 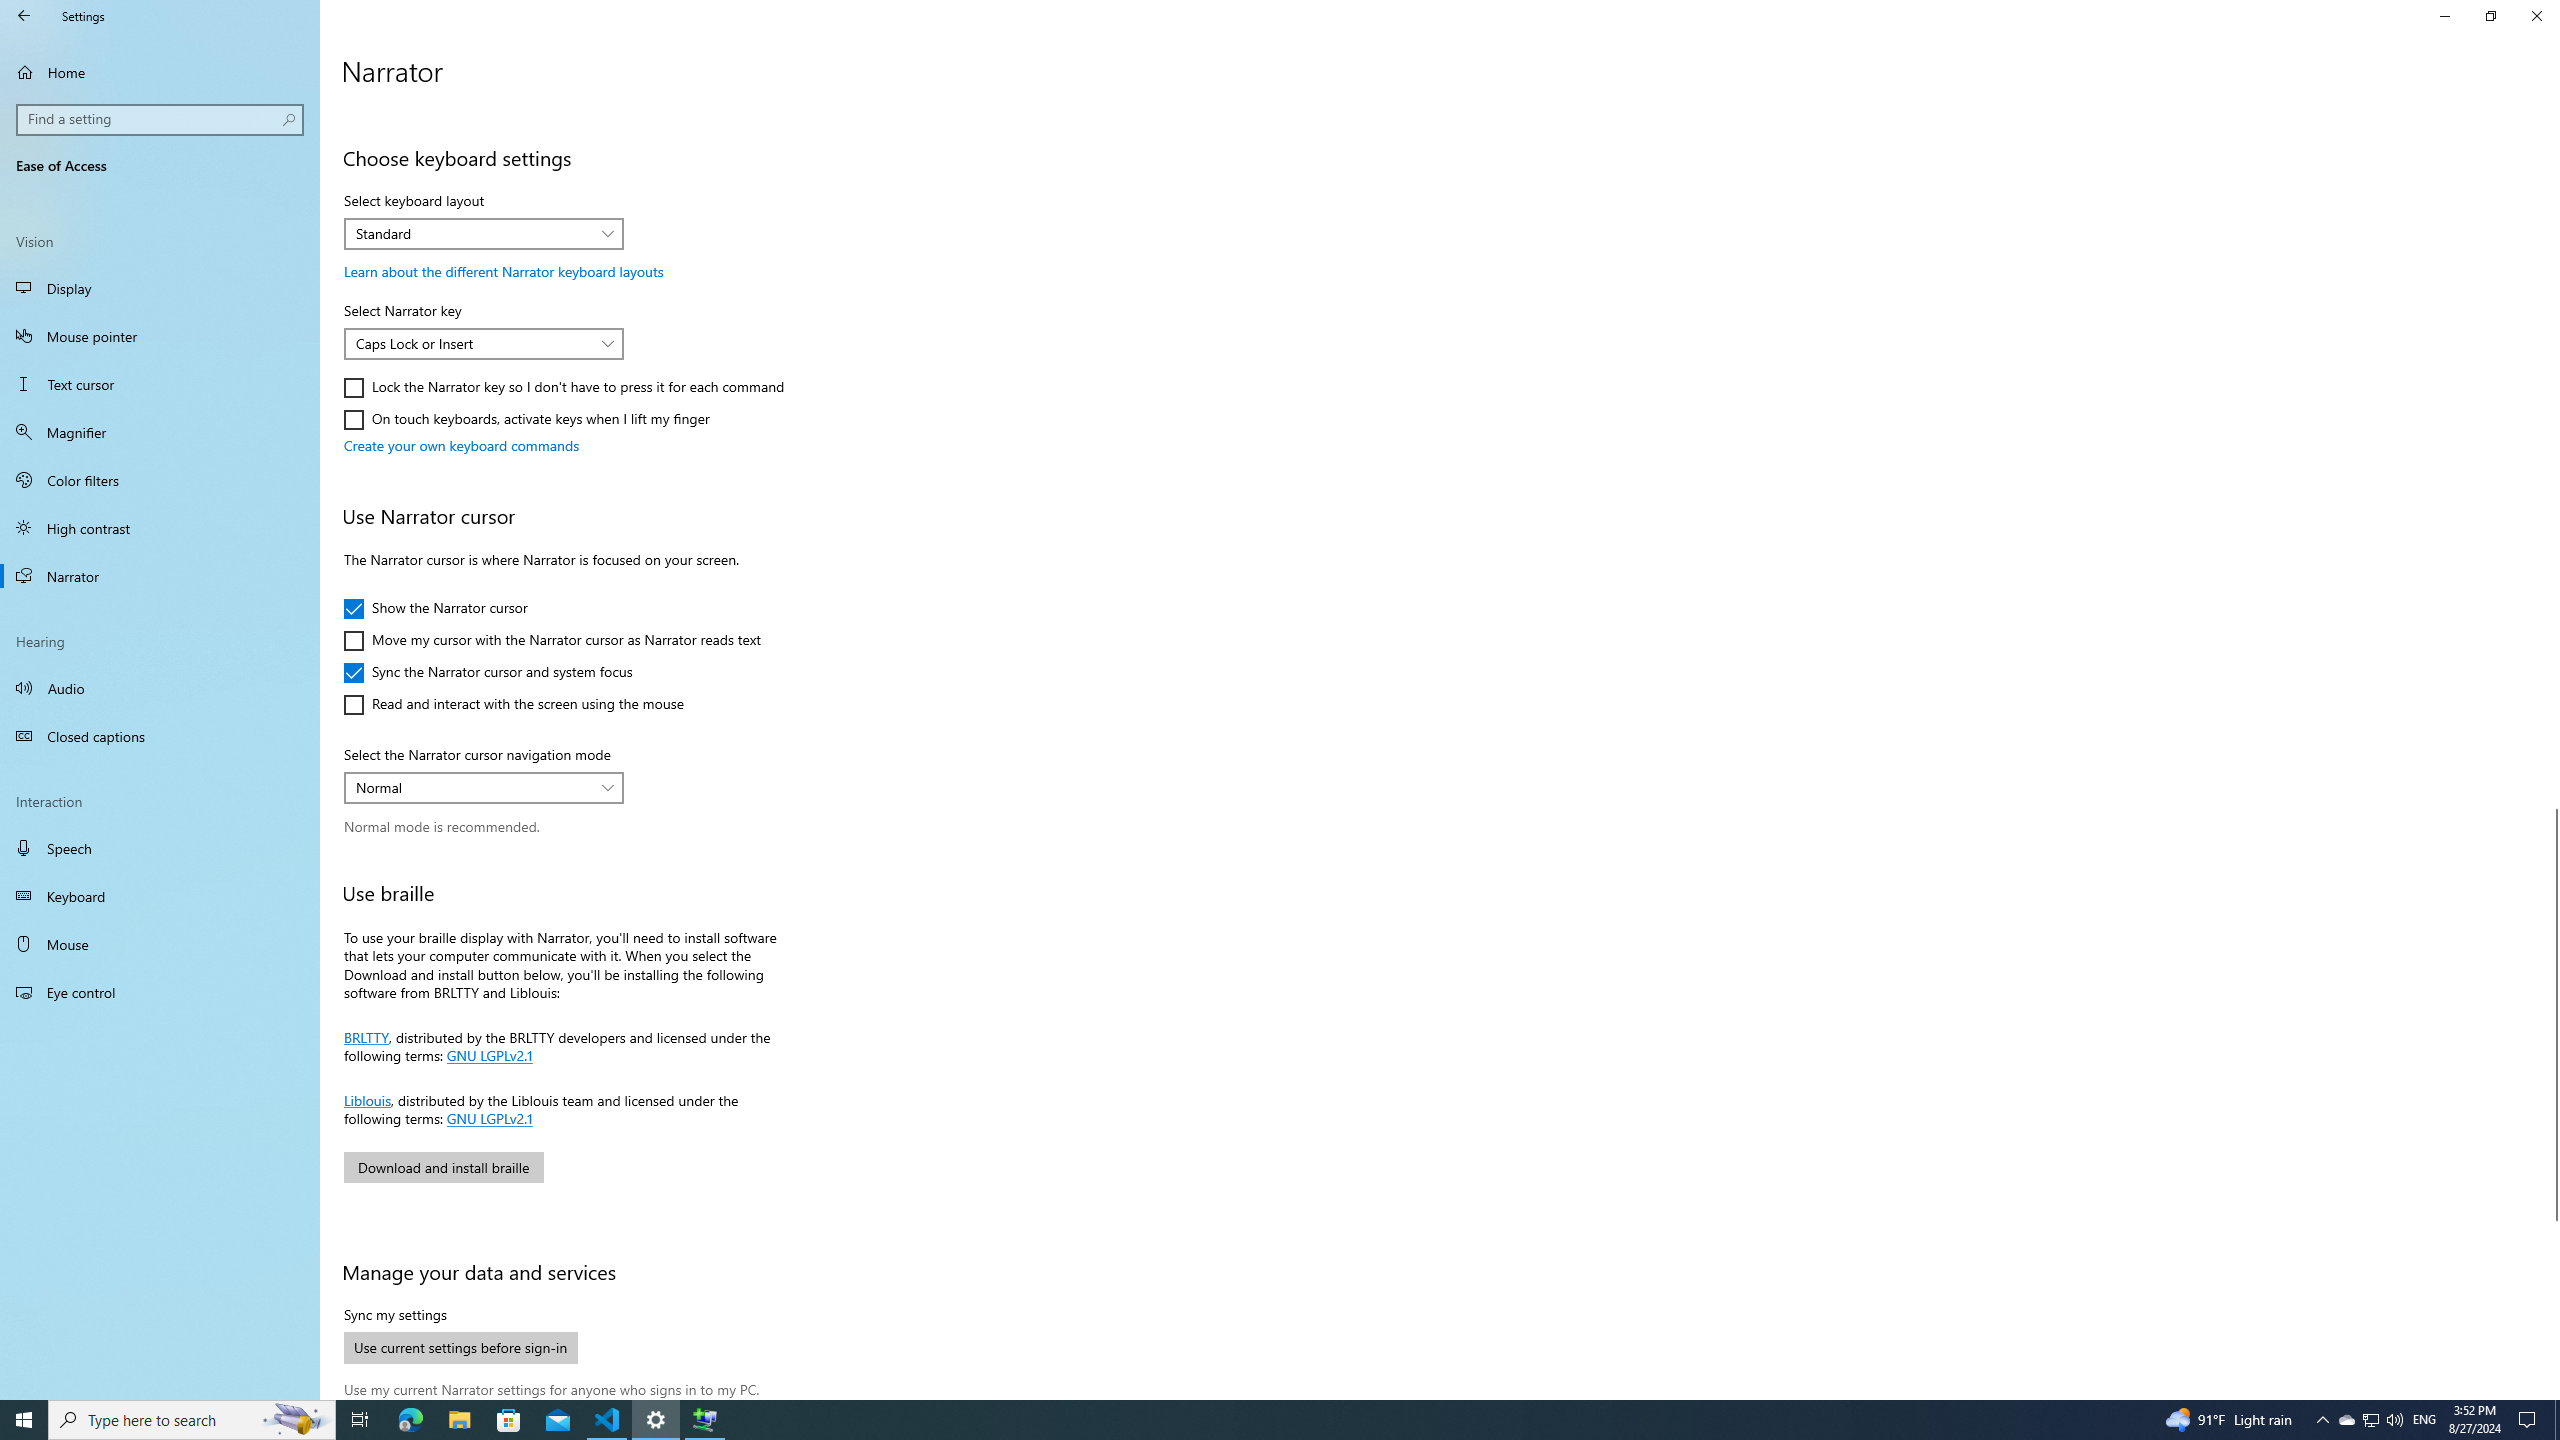 What do you see at coordinates (1242, 1420) in the screenshot?
I see `Running applications` at bounding box center [1242, 1420].